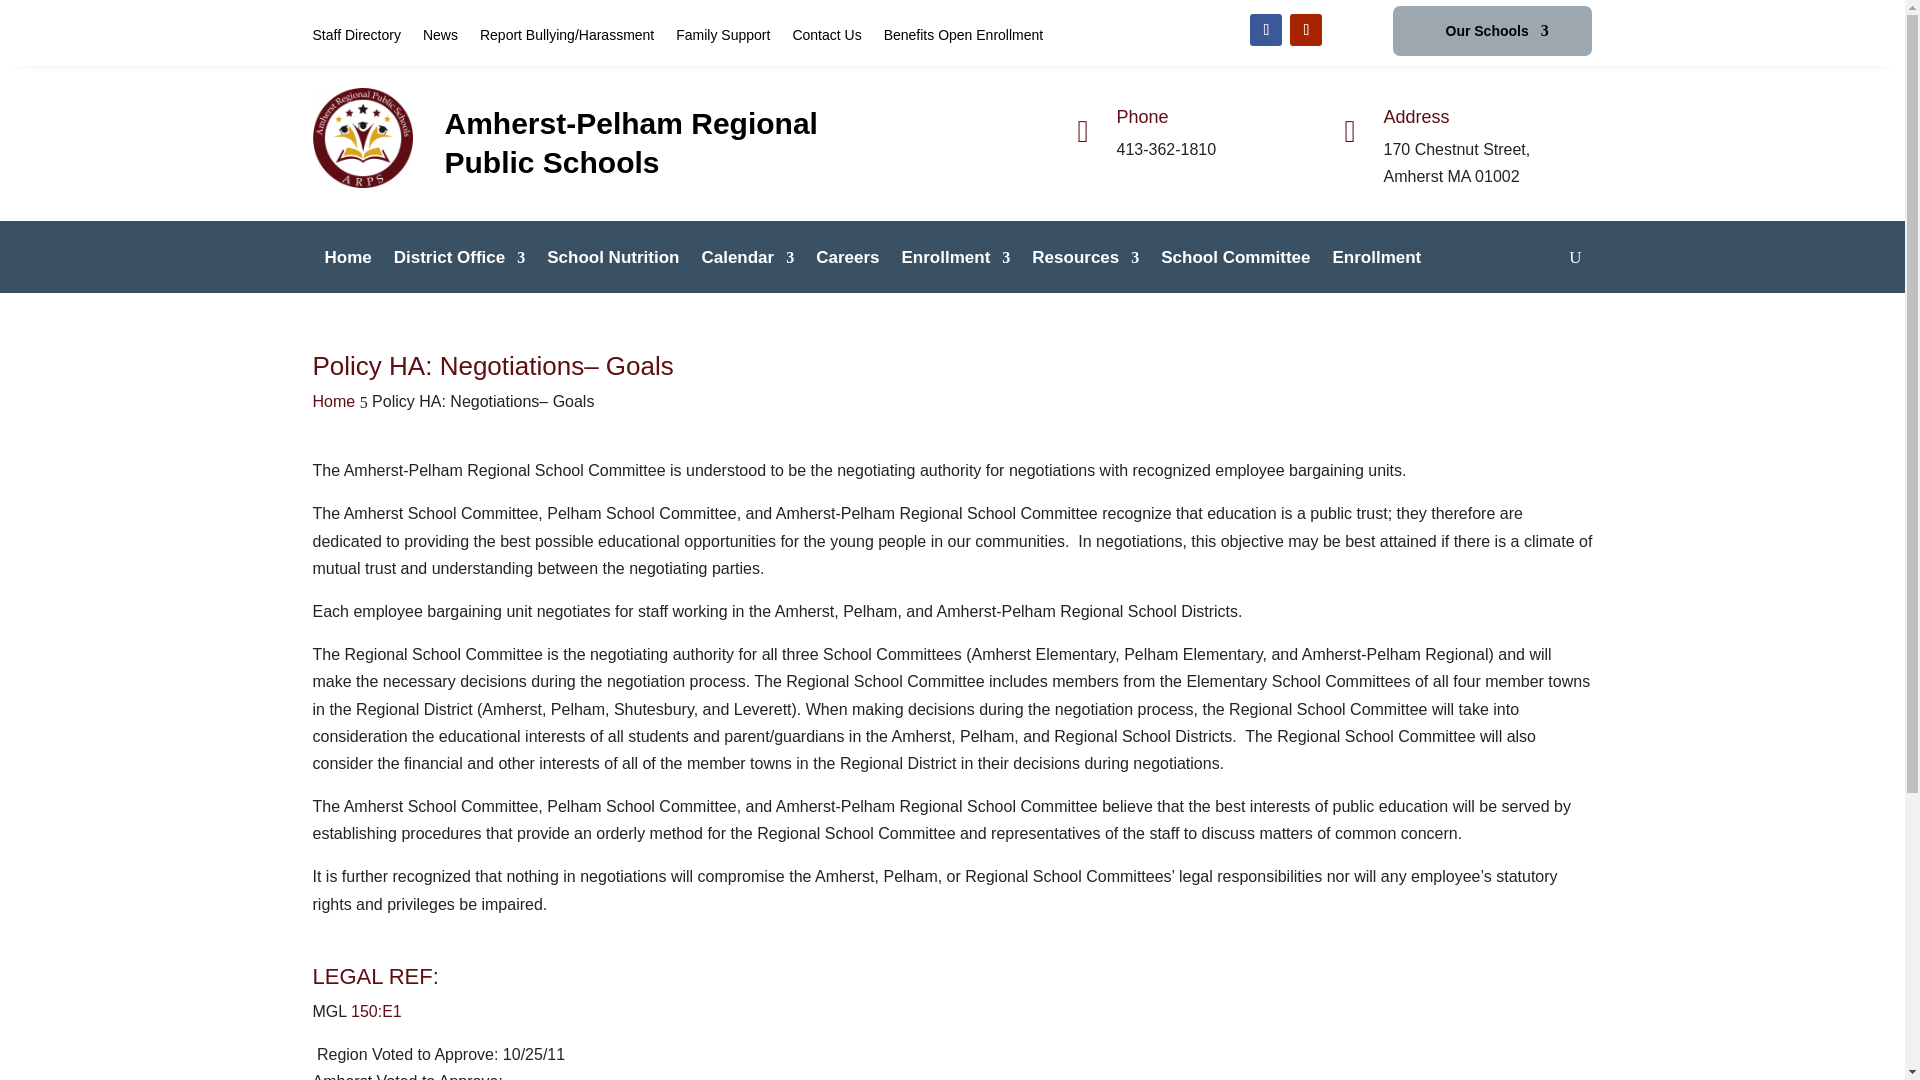  Describe the element at coordinates (1266, 30) in the screenshot. I see `Follow on Facebook` at that location.